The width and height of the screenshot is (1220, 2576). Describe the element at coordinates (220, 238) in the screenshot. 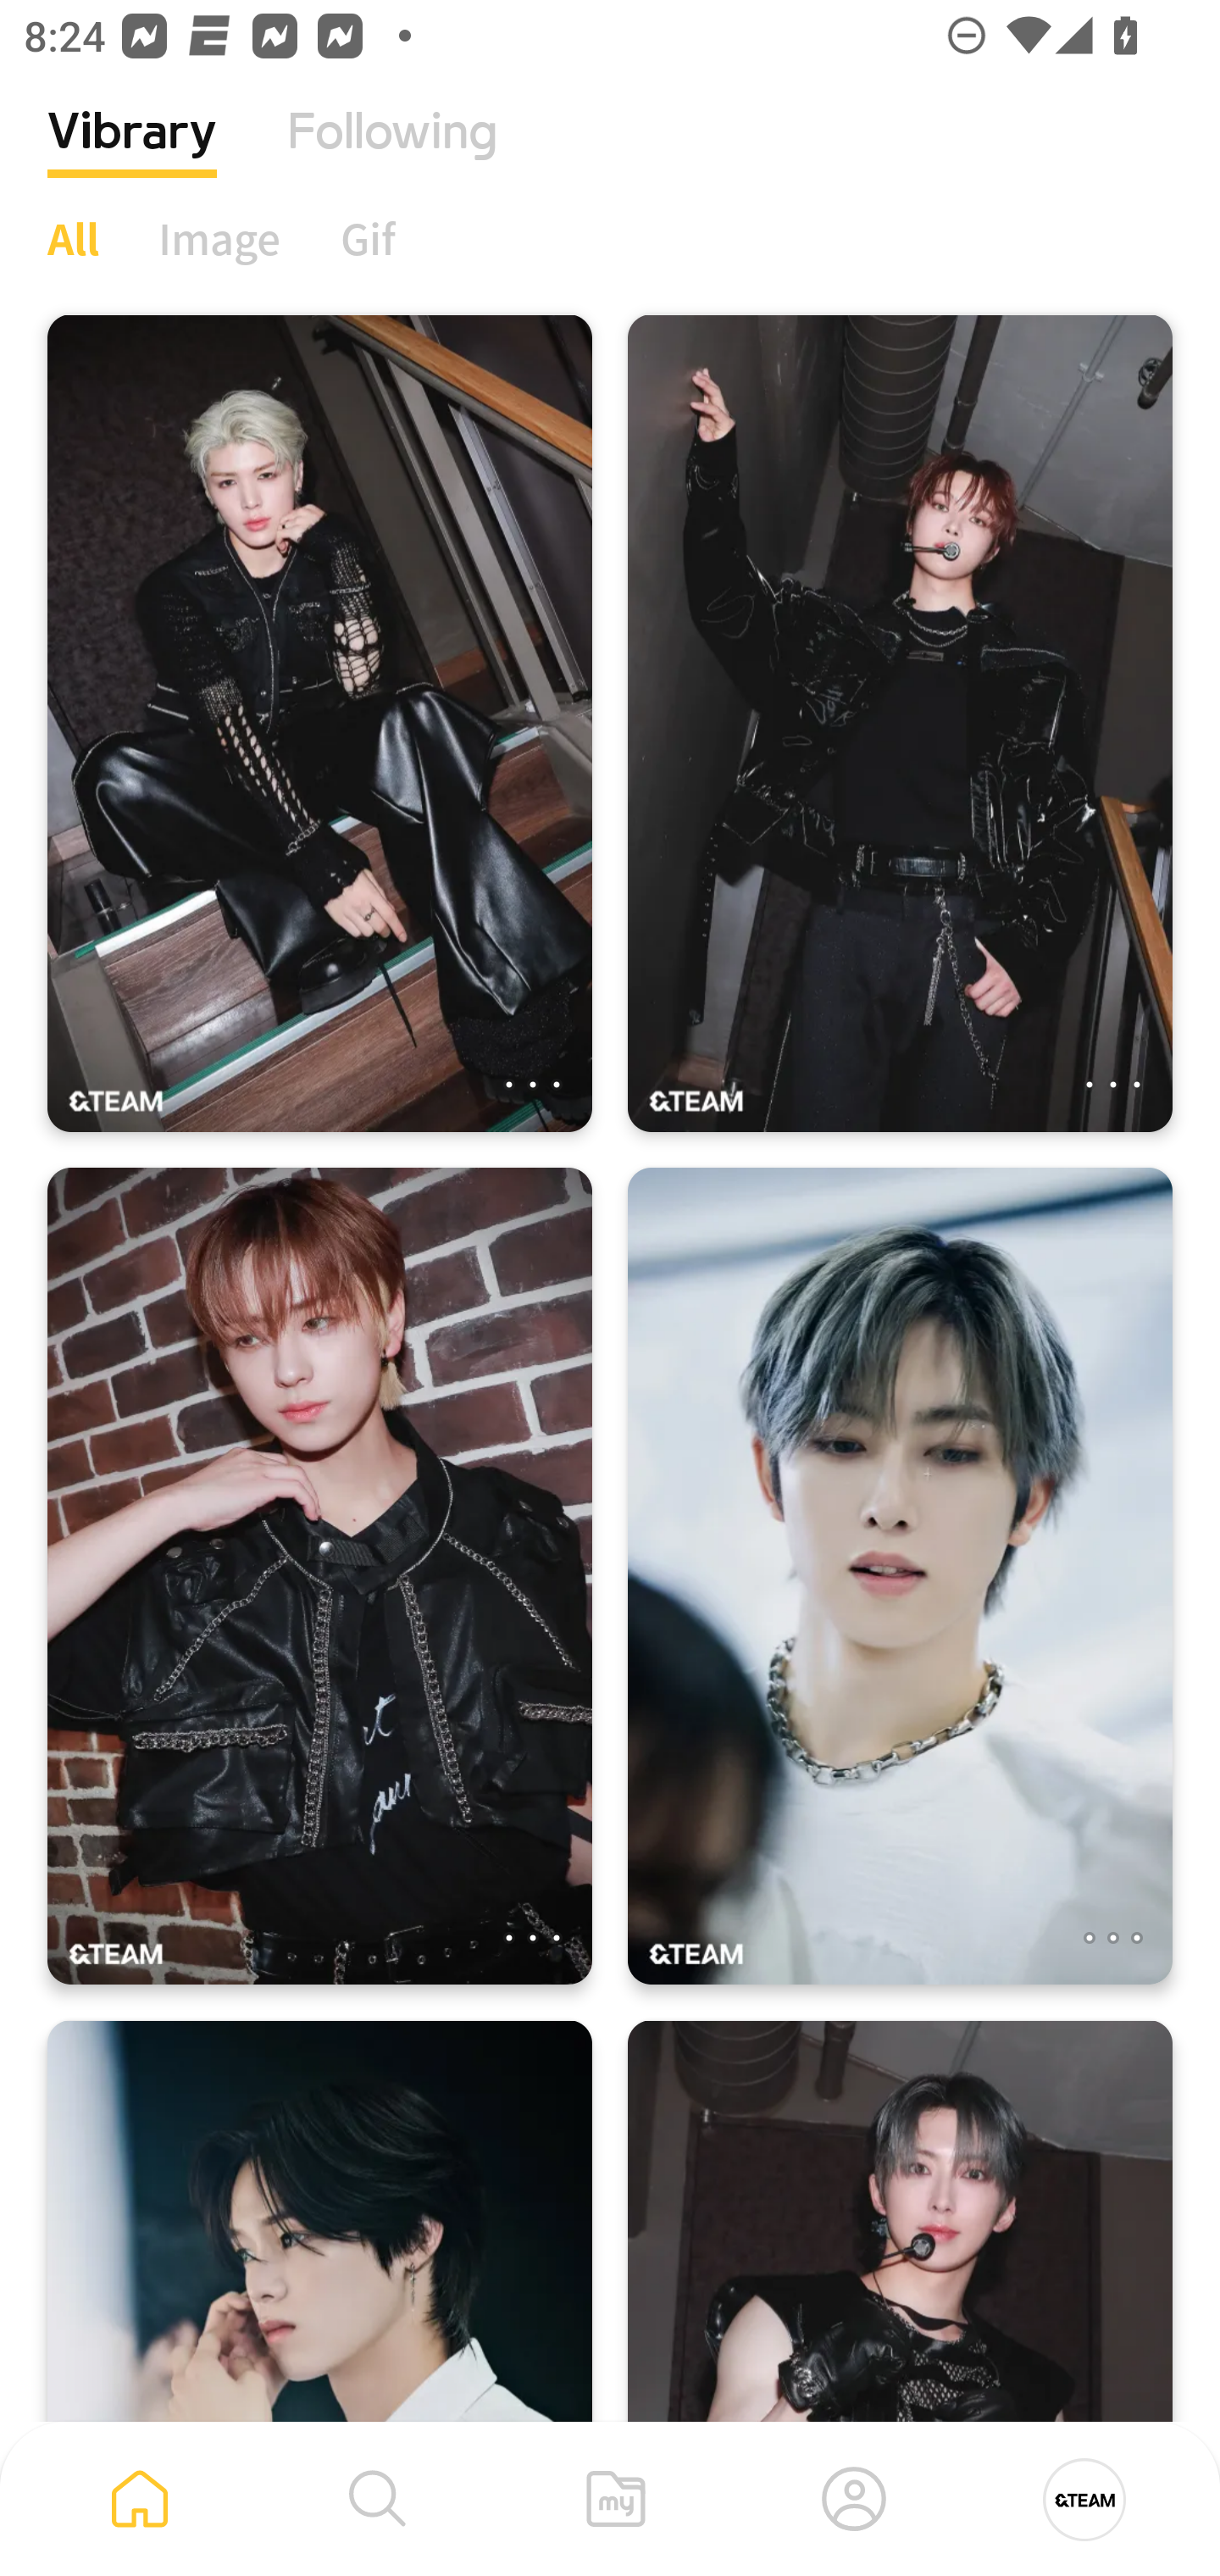

I see `Image` at that location.